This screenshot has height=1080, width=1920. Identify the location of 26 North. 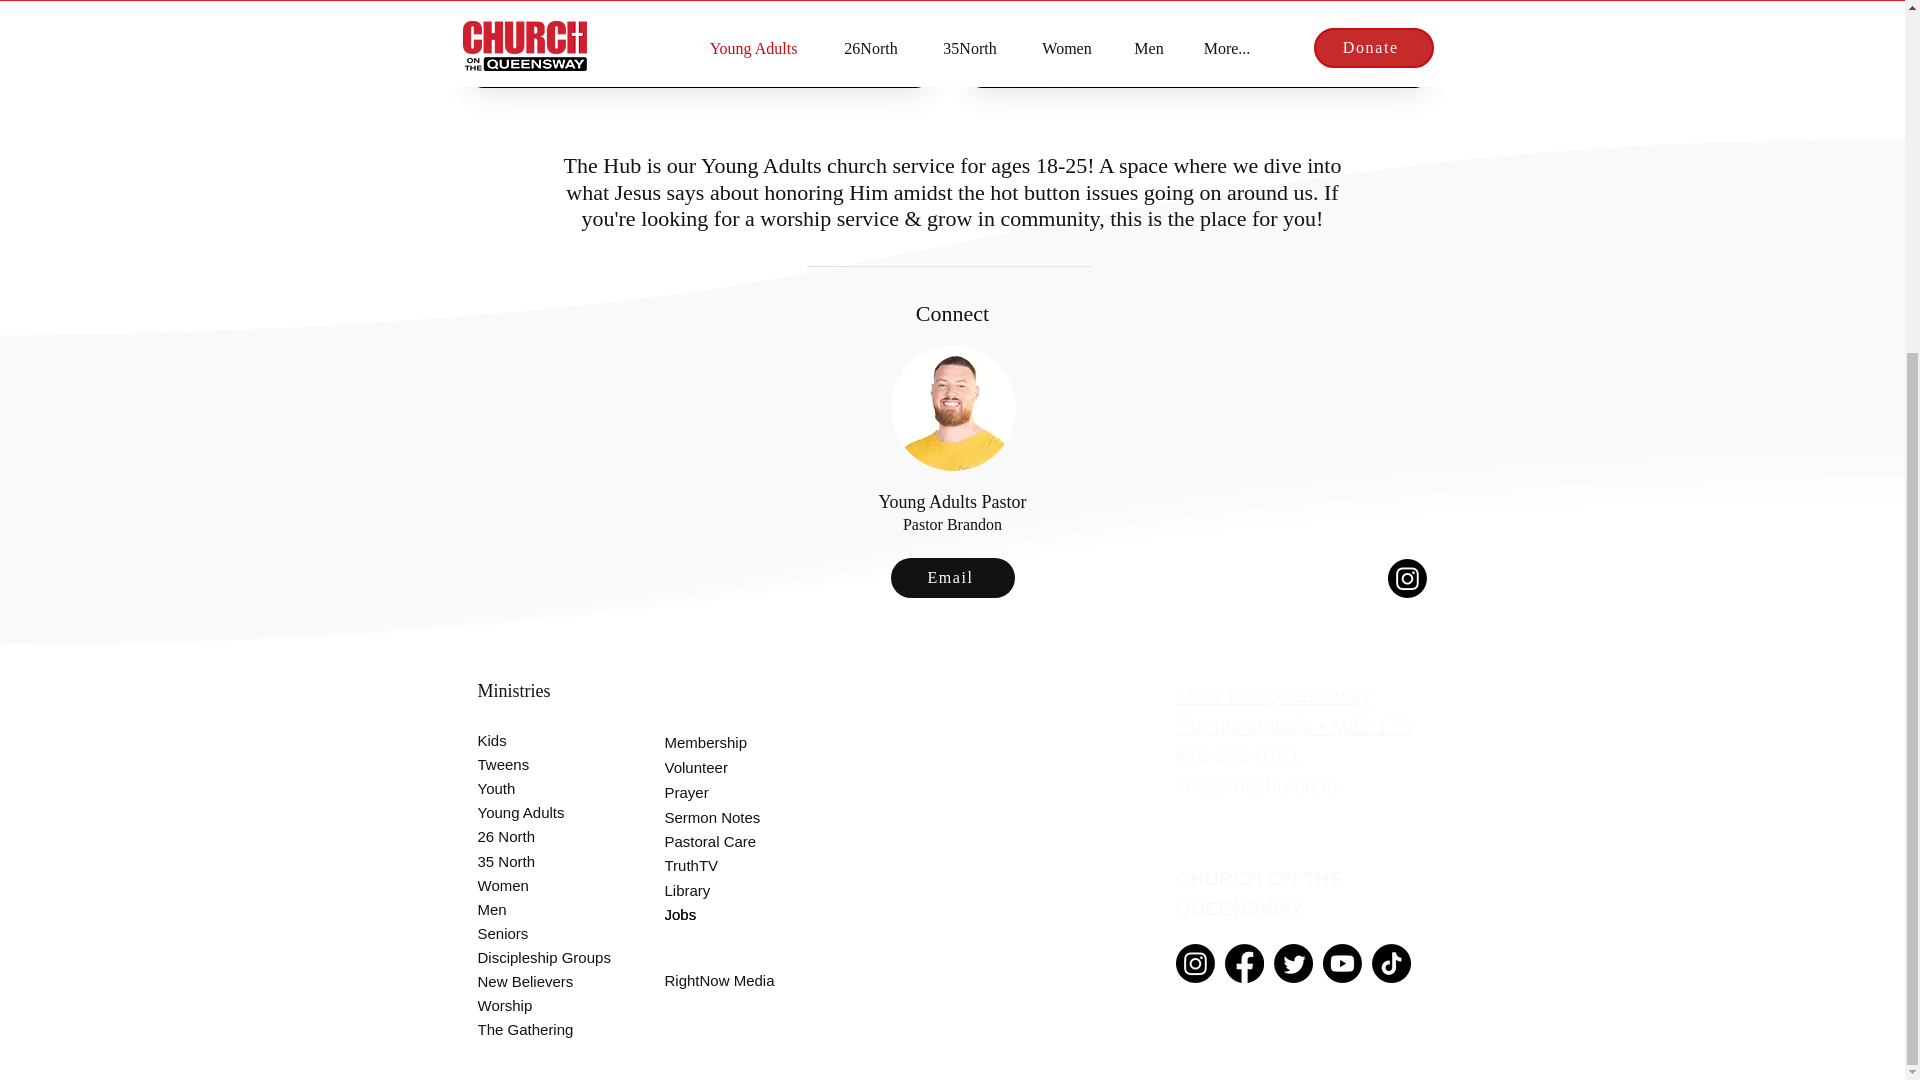
(534, 836).